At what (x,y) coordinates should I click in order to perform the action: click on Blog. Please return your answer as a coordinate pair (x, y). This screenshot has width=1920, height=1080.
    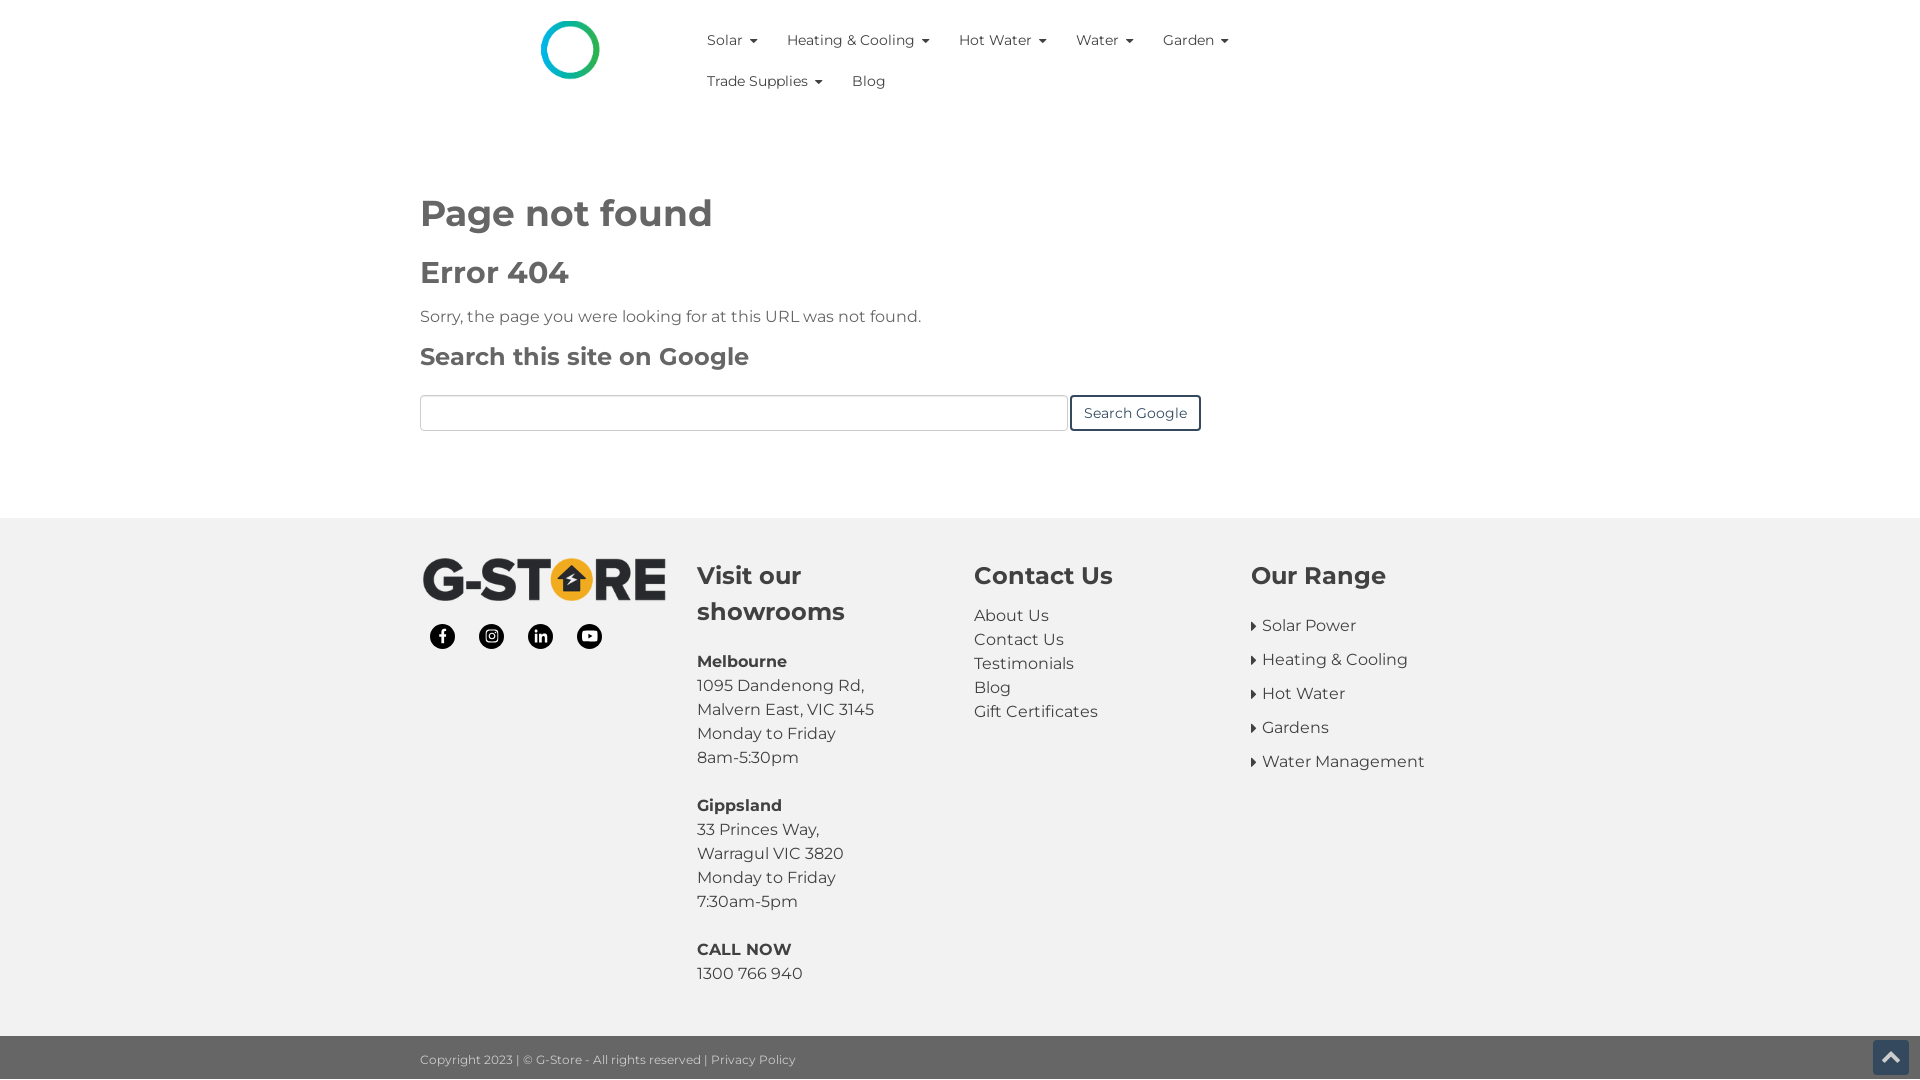
    Looking at the image, I should click on (869, 82).